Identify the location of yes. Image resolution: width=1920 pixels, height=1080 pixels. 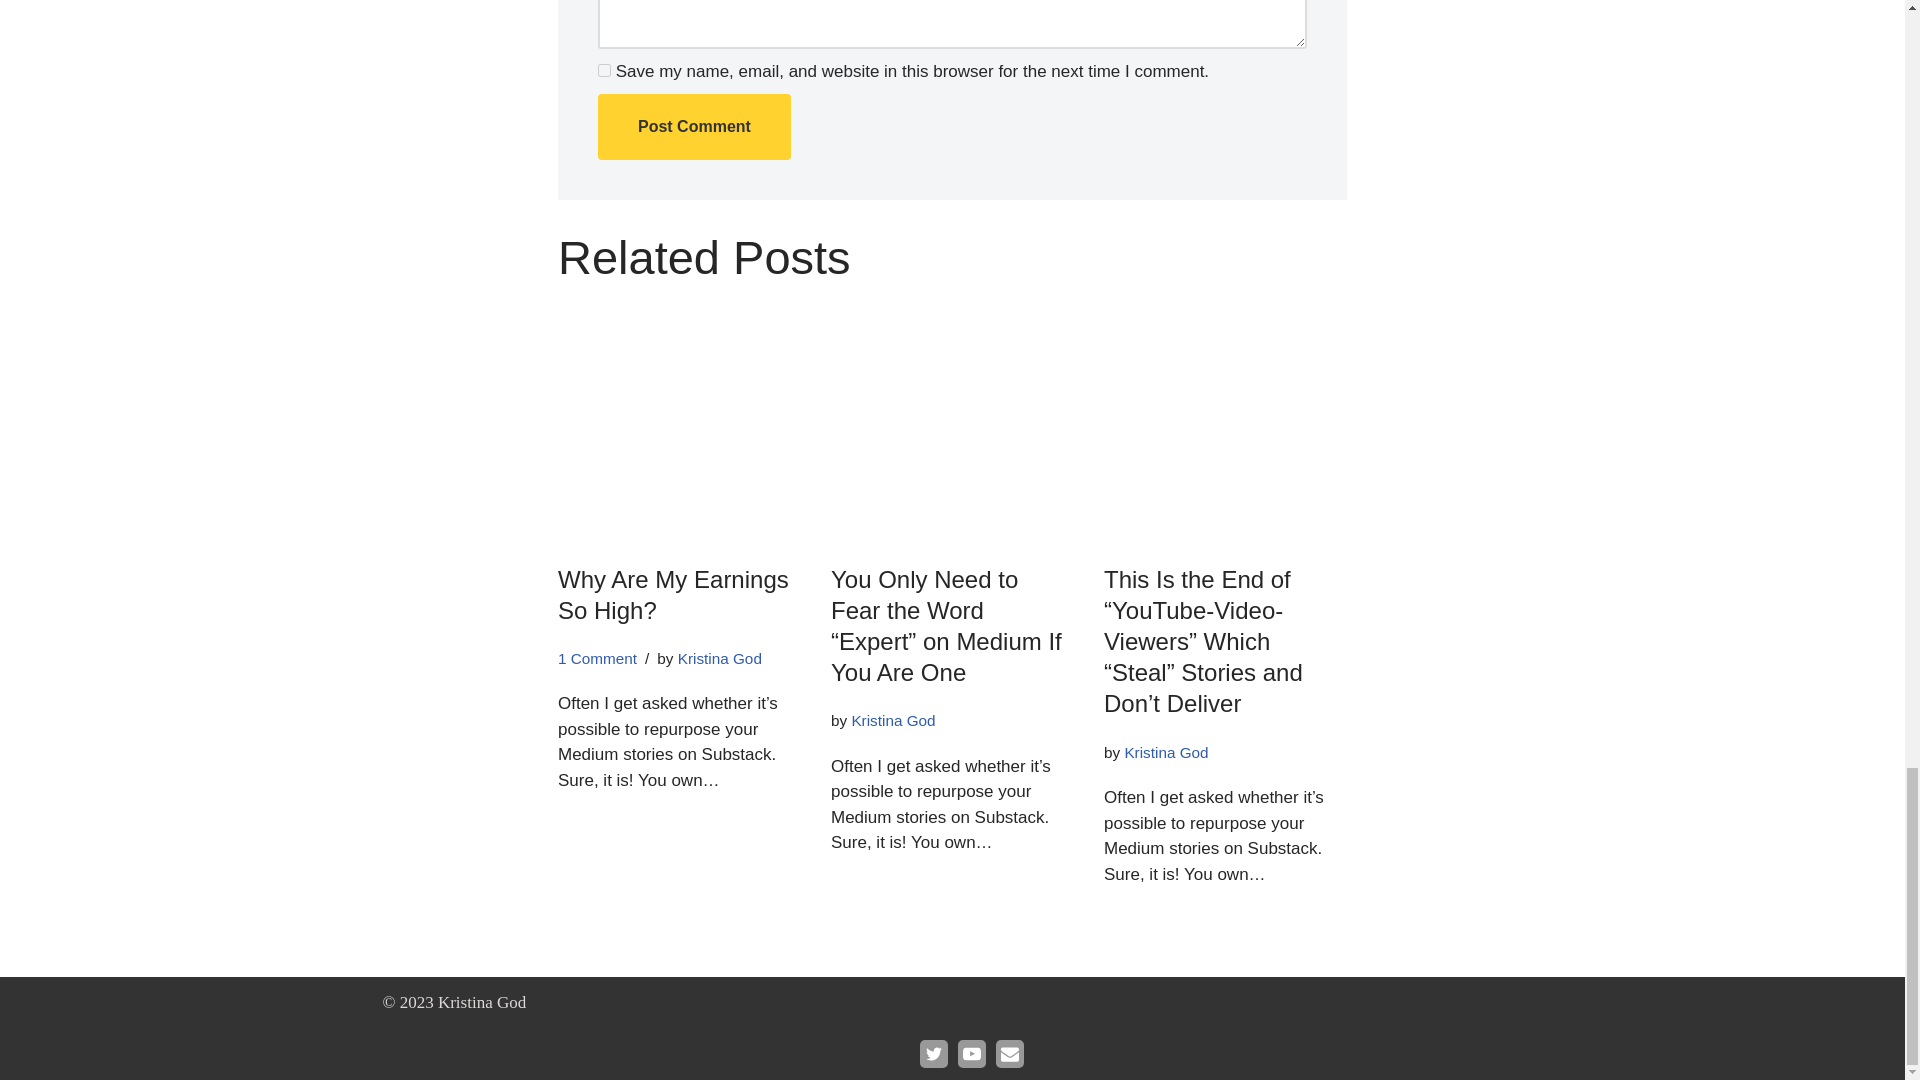
(604, 70).